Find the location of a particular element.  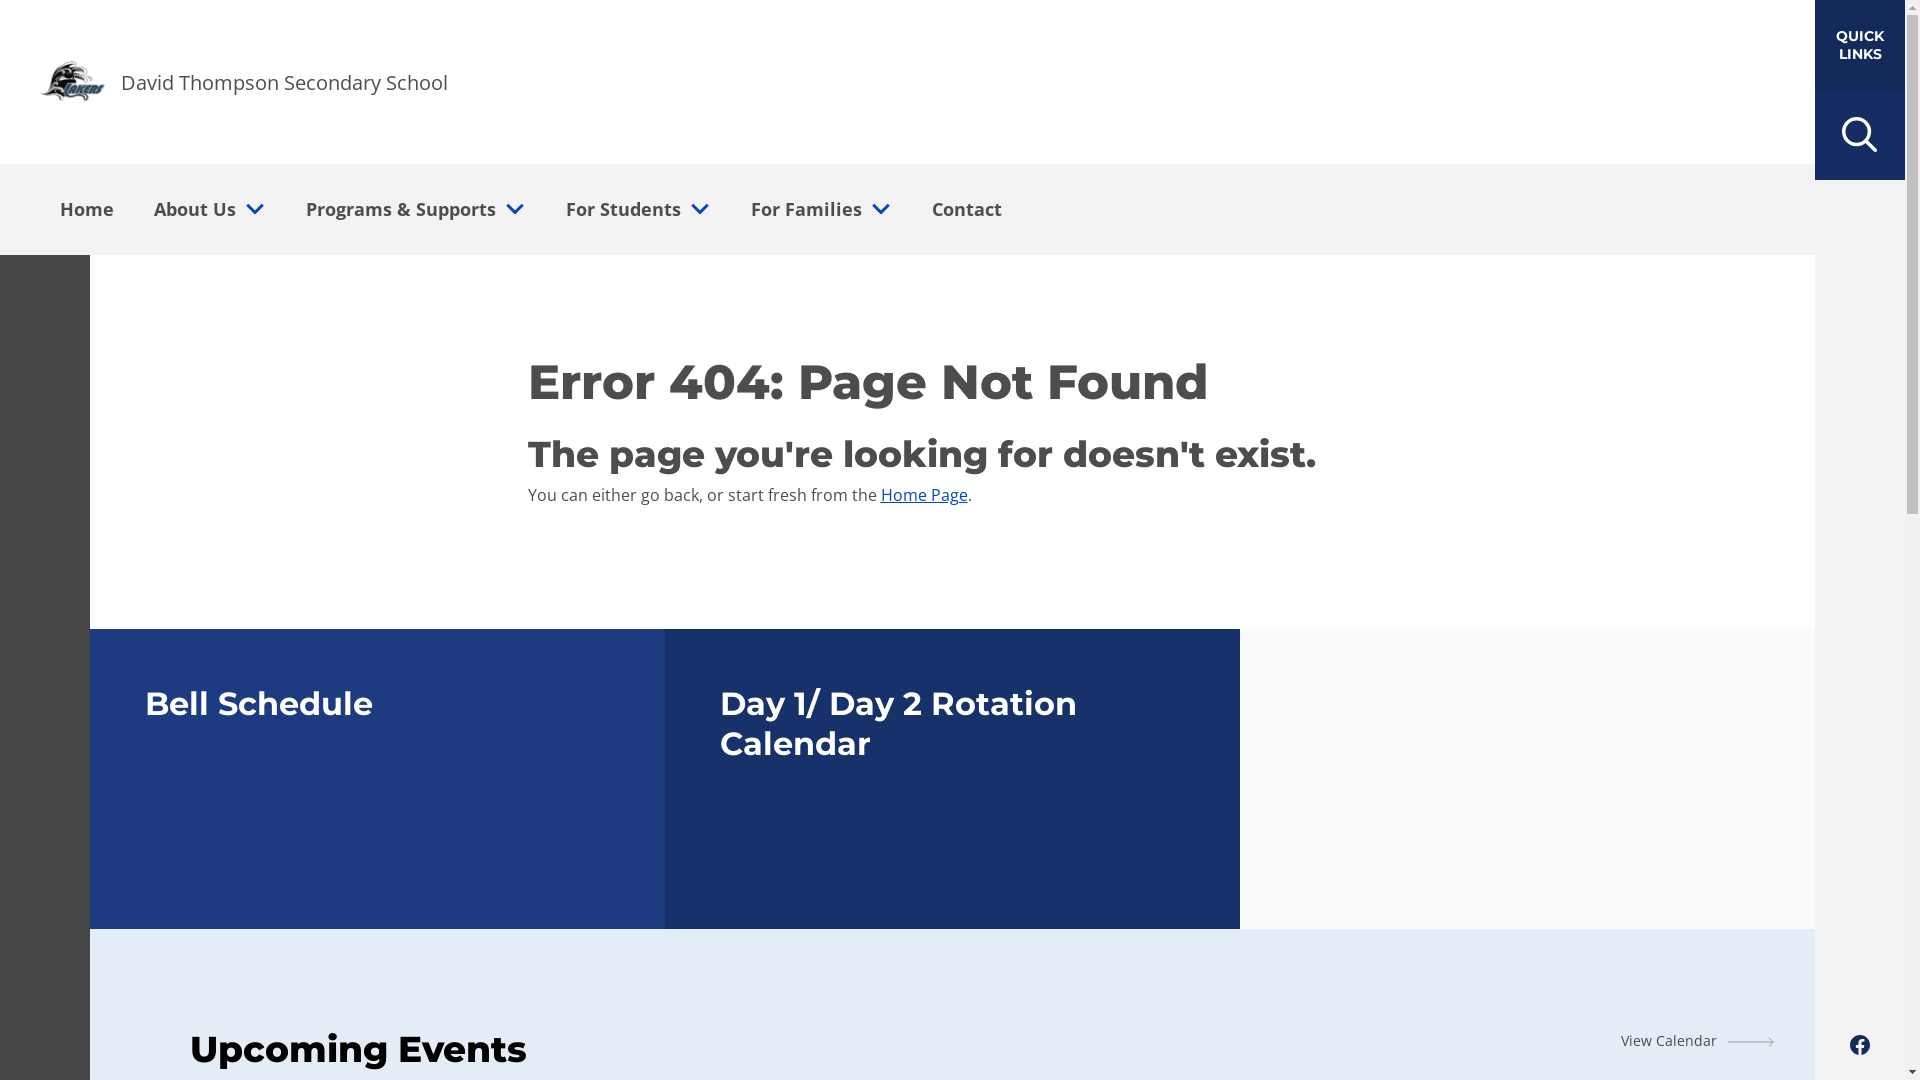

home is located at coordinates (72, 82).